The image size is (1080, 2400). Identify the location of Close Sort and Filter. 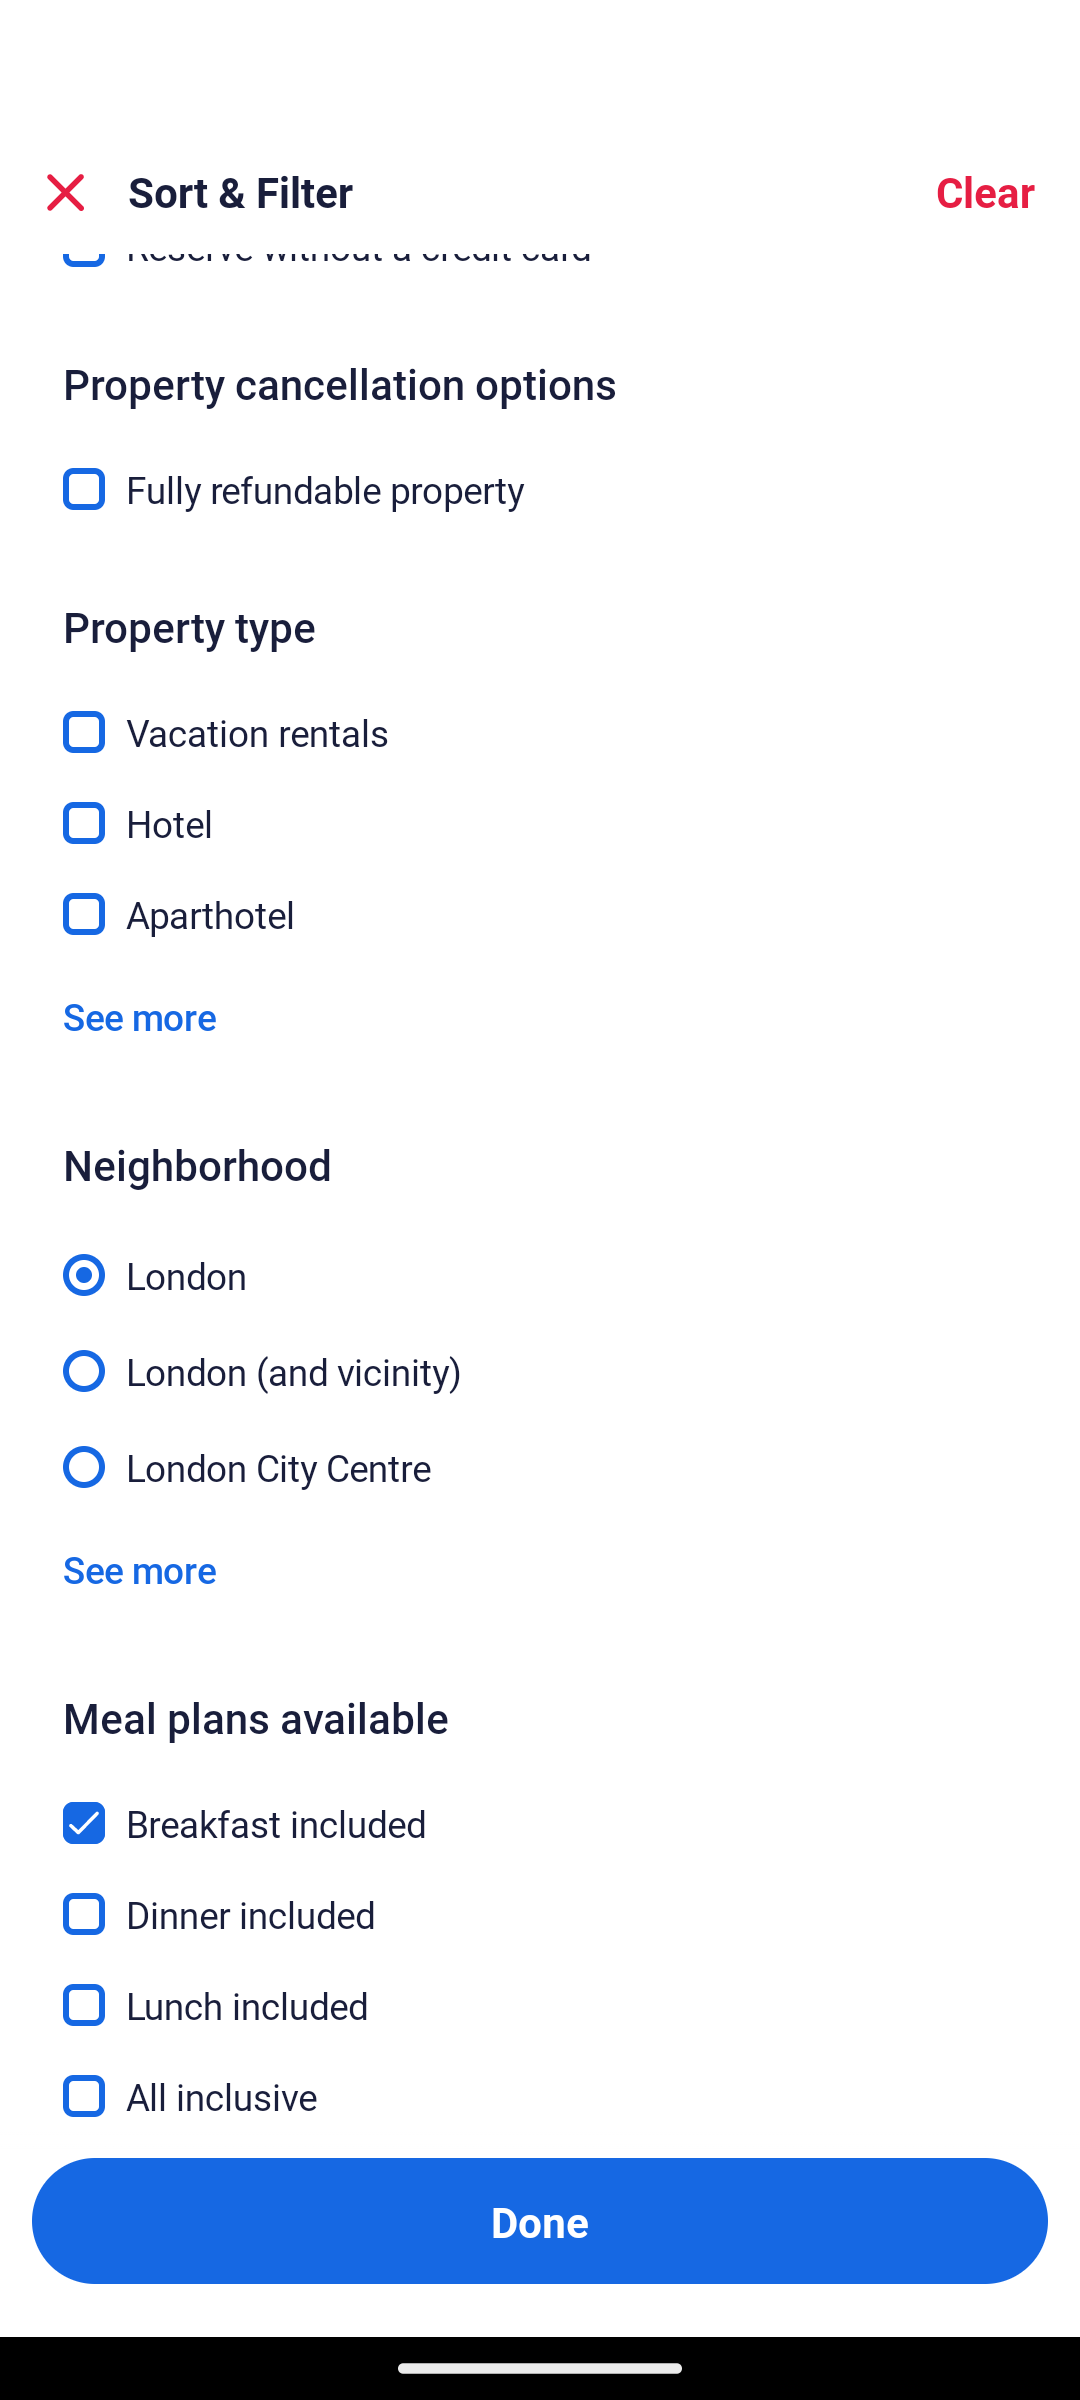
(66, 192).